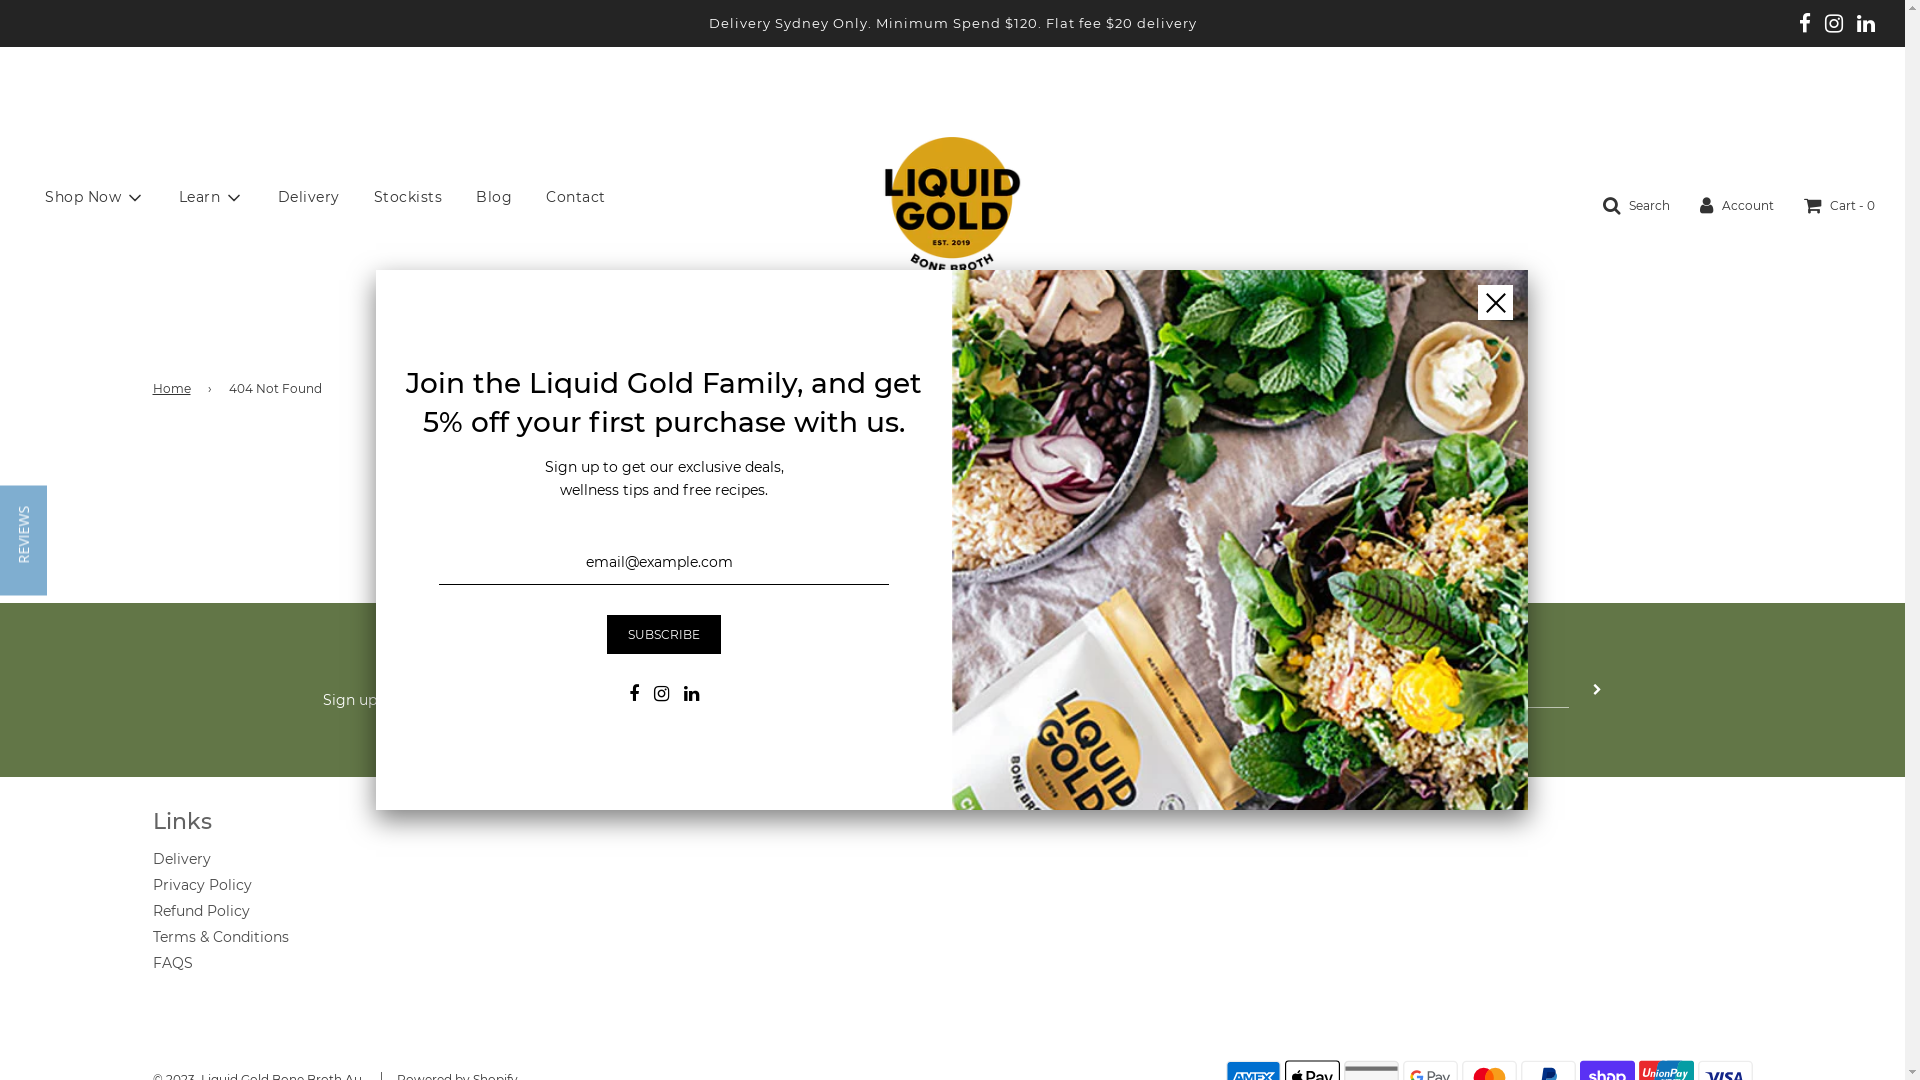 The image size is (1920, 1080). I want to click on Cart - 0, so click(1840, 205).